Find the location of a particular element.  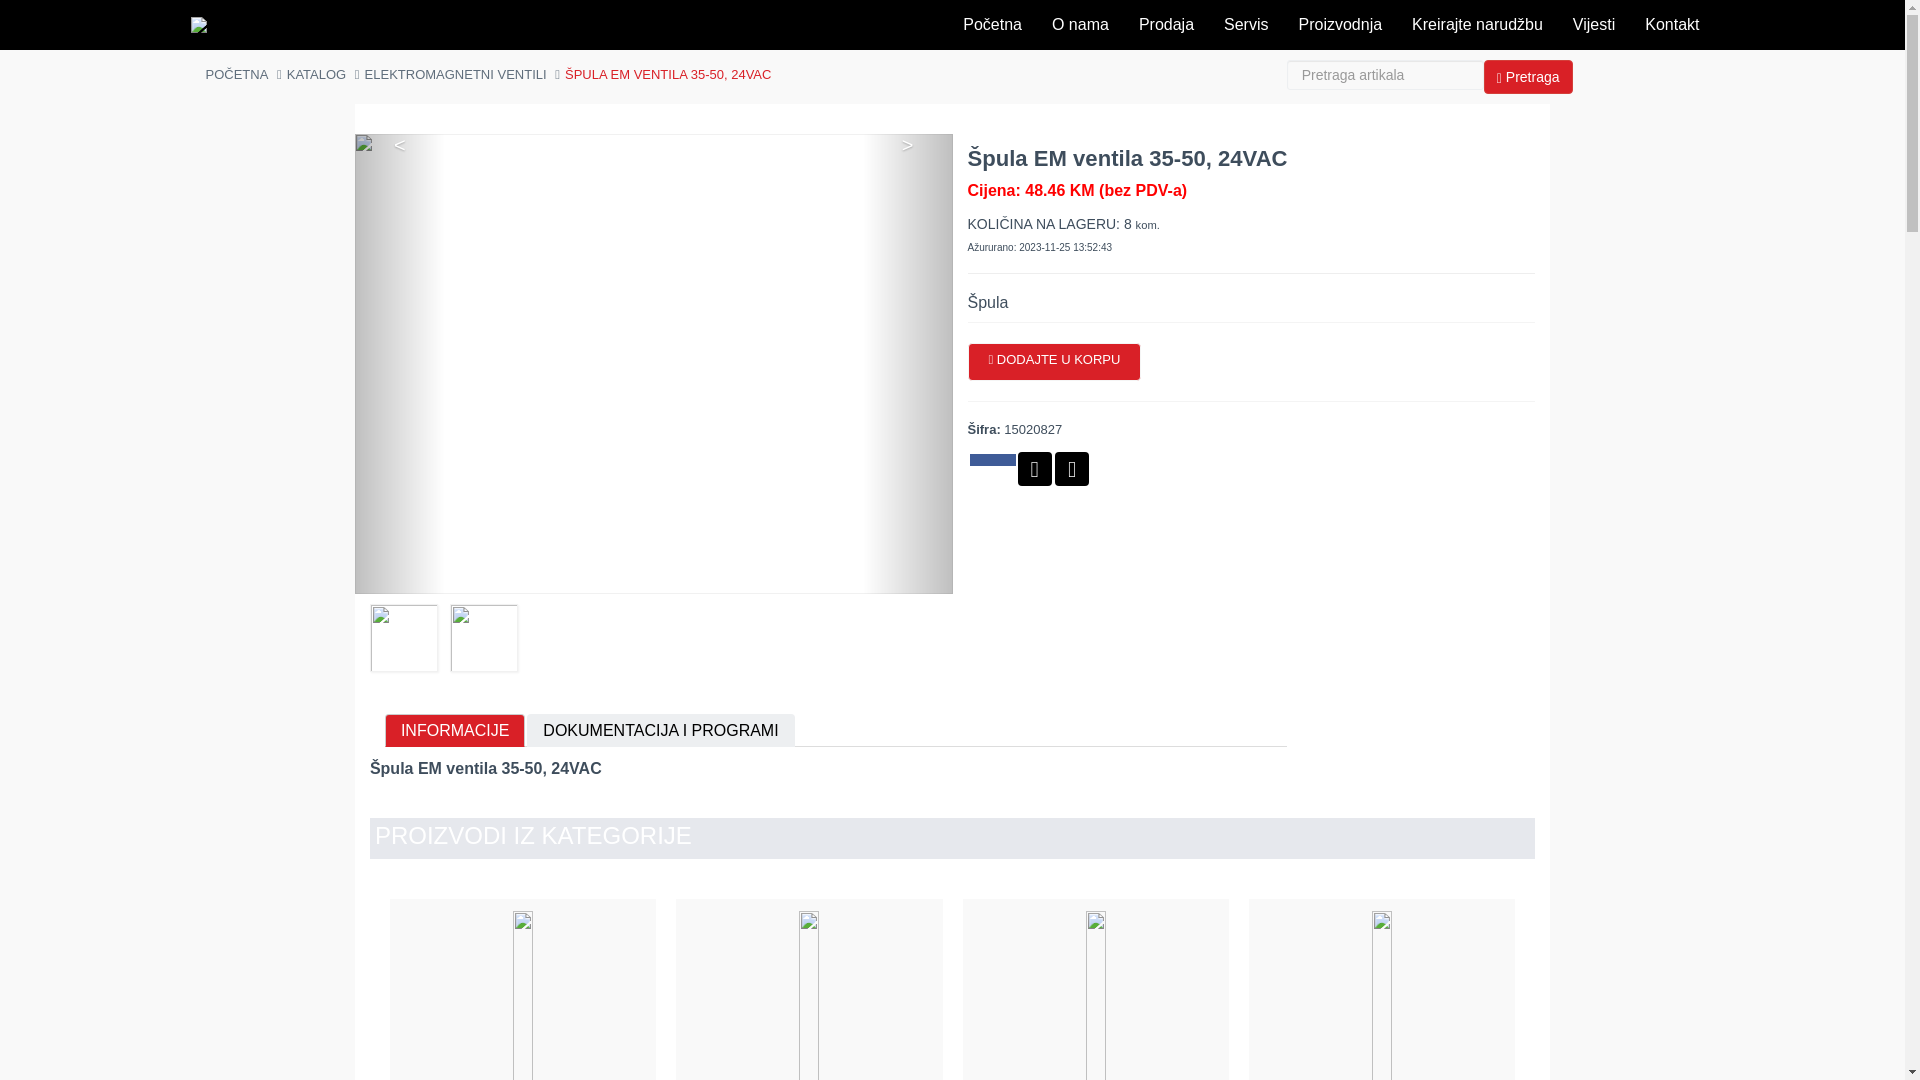

Servis is located at coordinates (1246, 25).